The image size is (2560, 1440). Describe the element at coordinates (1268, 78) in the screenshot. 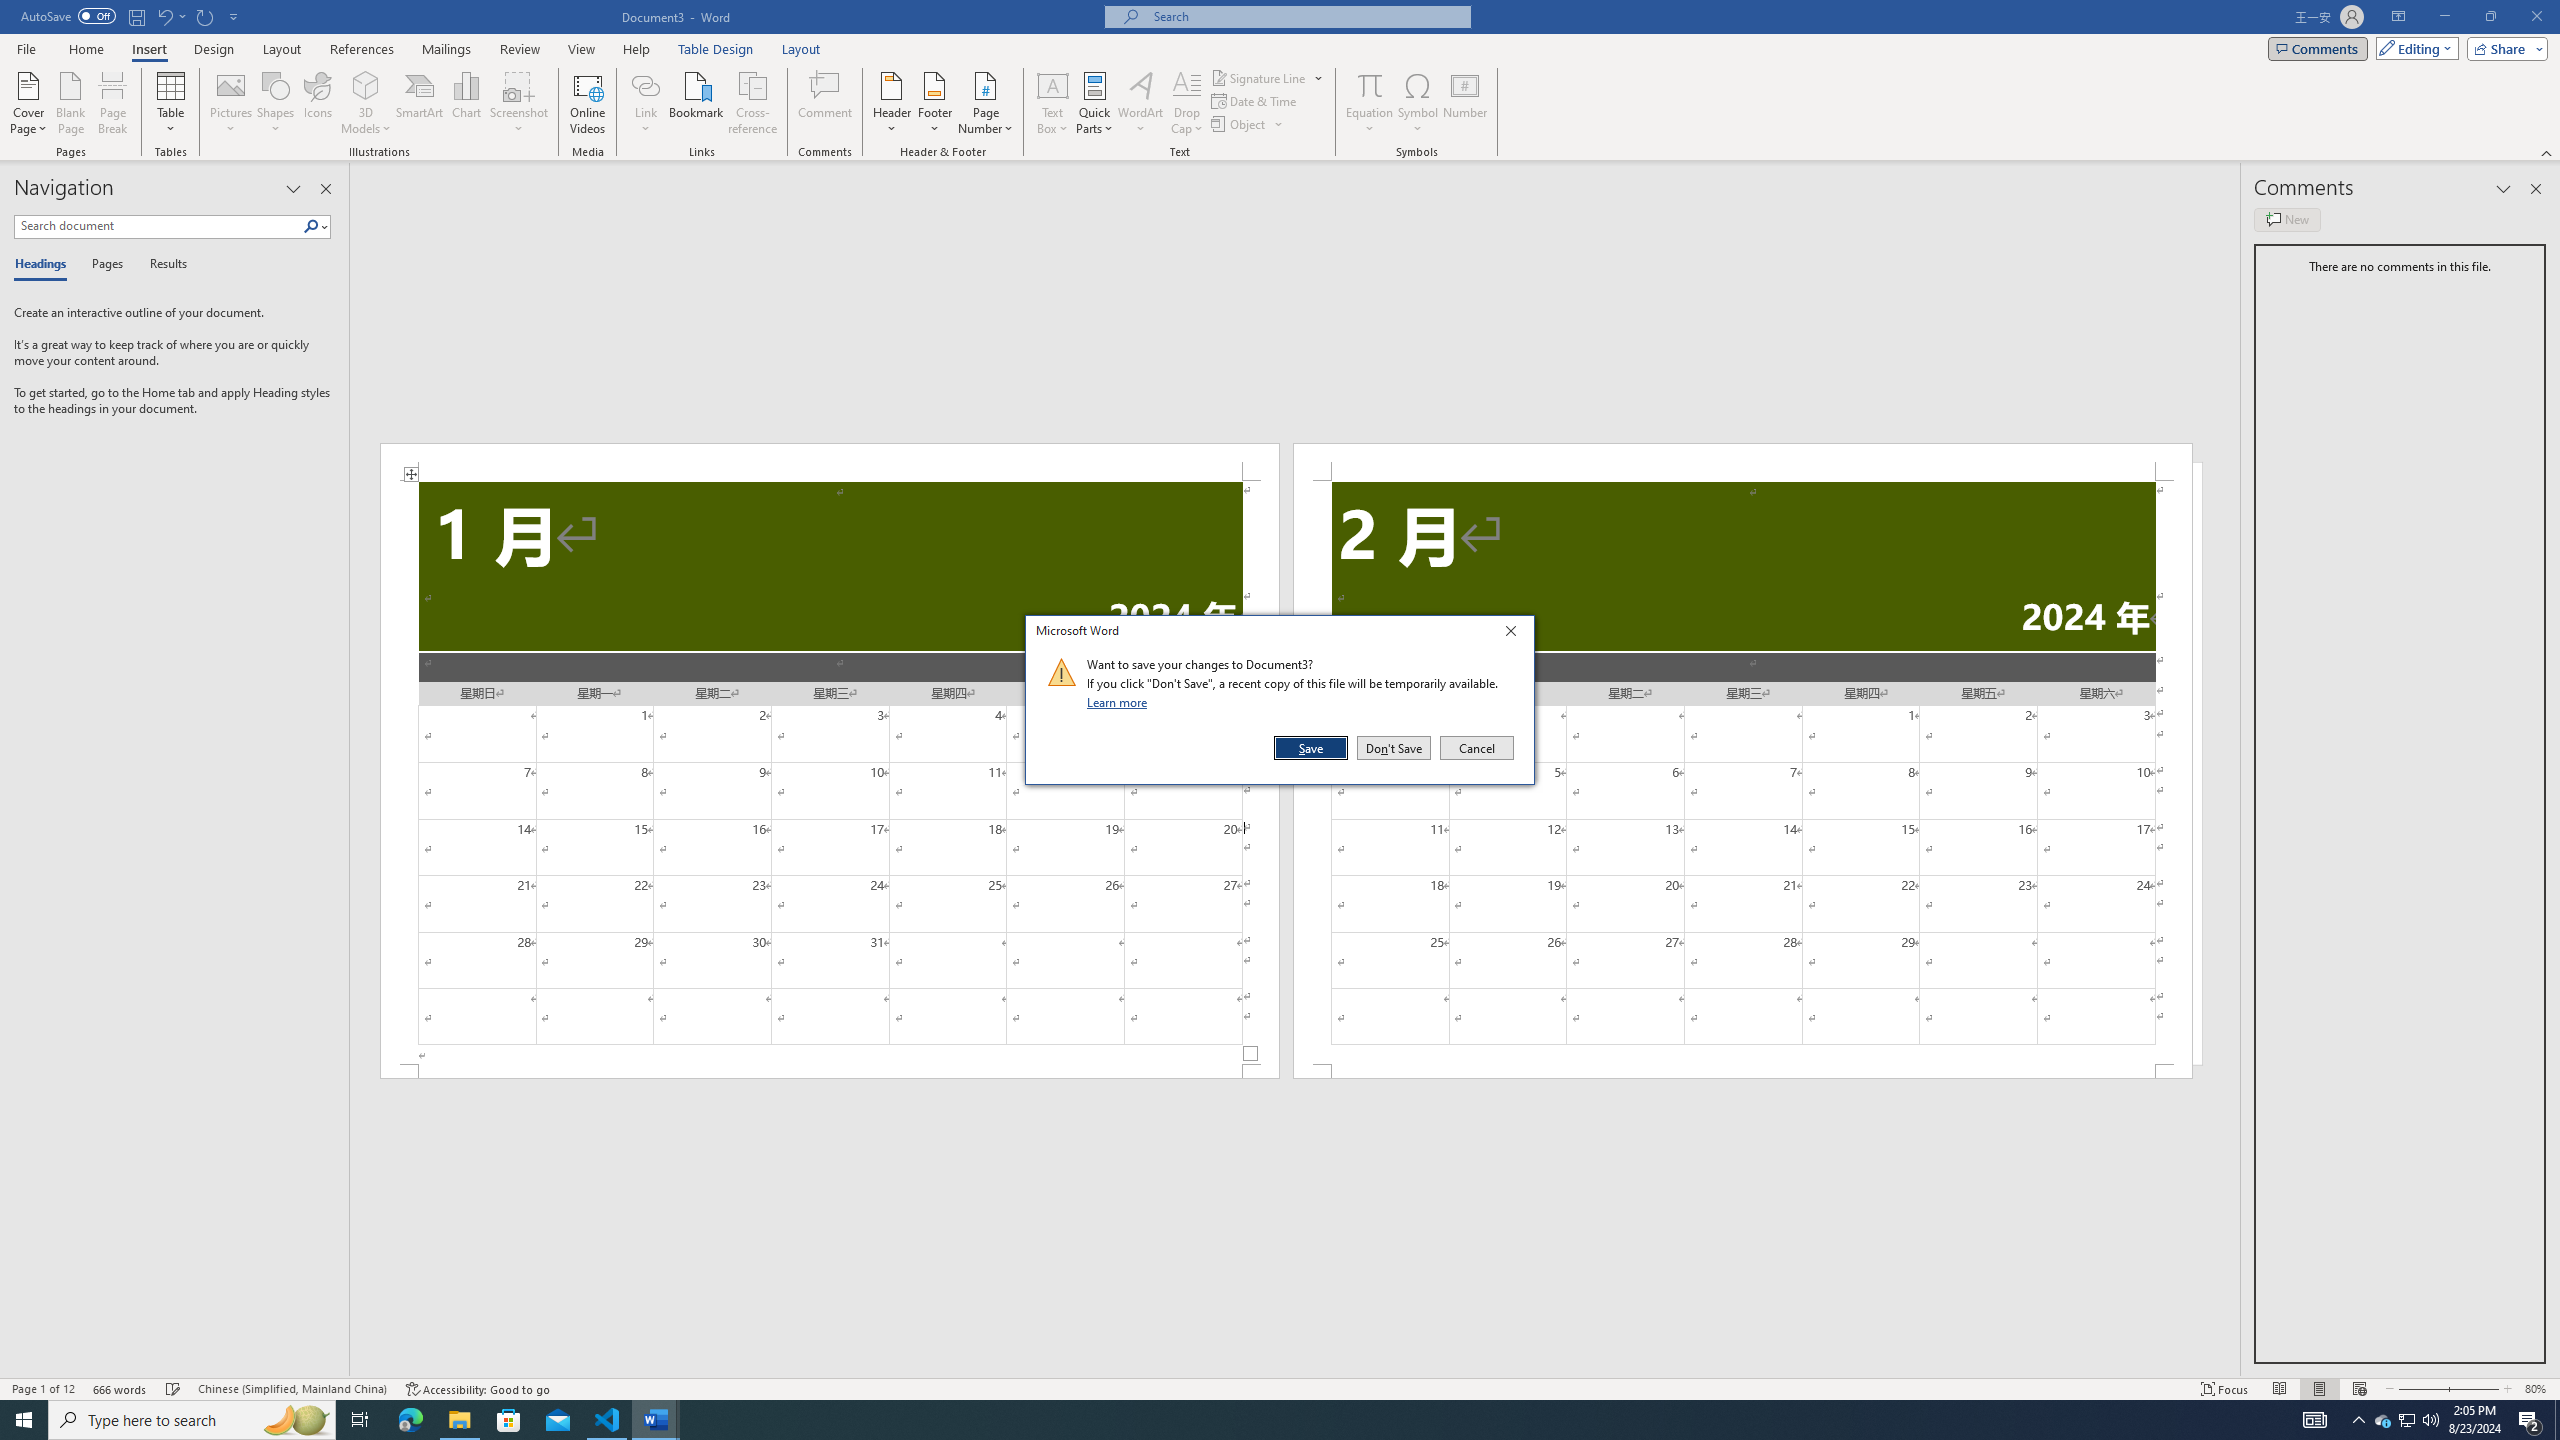

I see `Signature Line` at that location.